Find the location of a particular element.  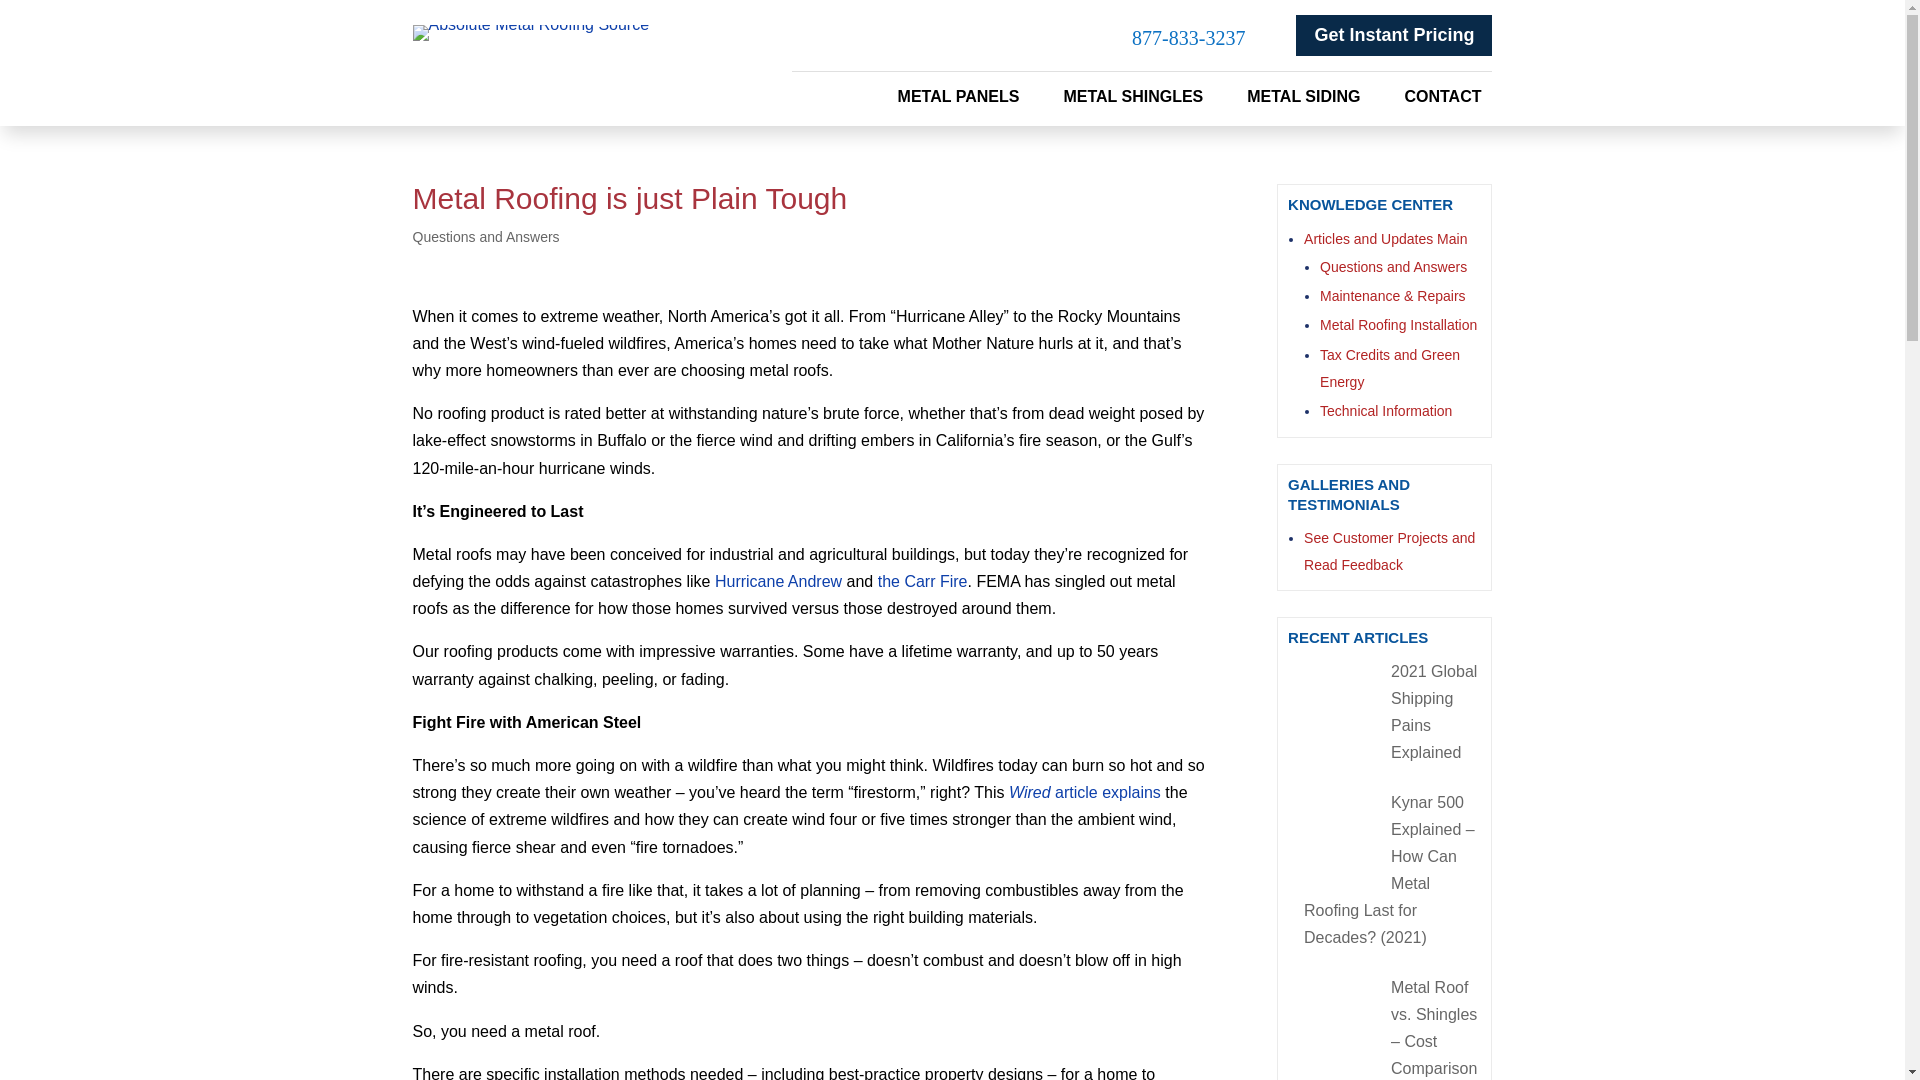

Get Instant Pricing is located at coordinates (1394, 36).